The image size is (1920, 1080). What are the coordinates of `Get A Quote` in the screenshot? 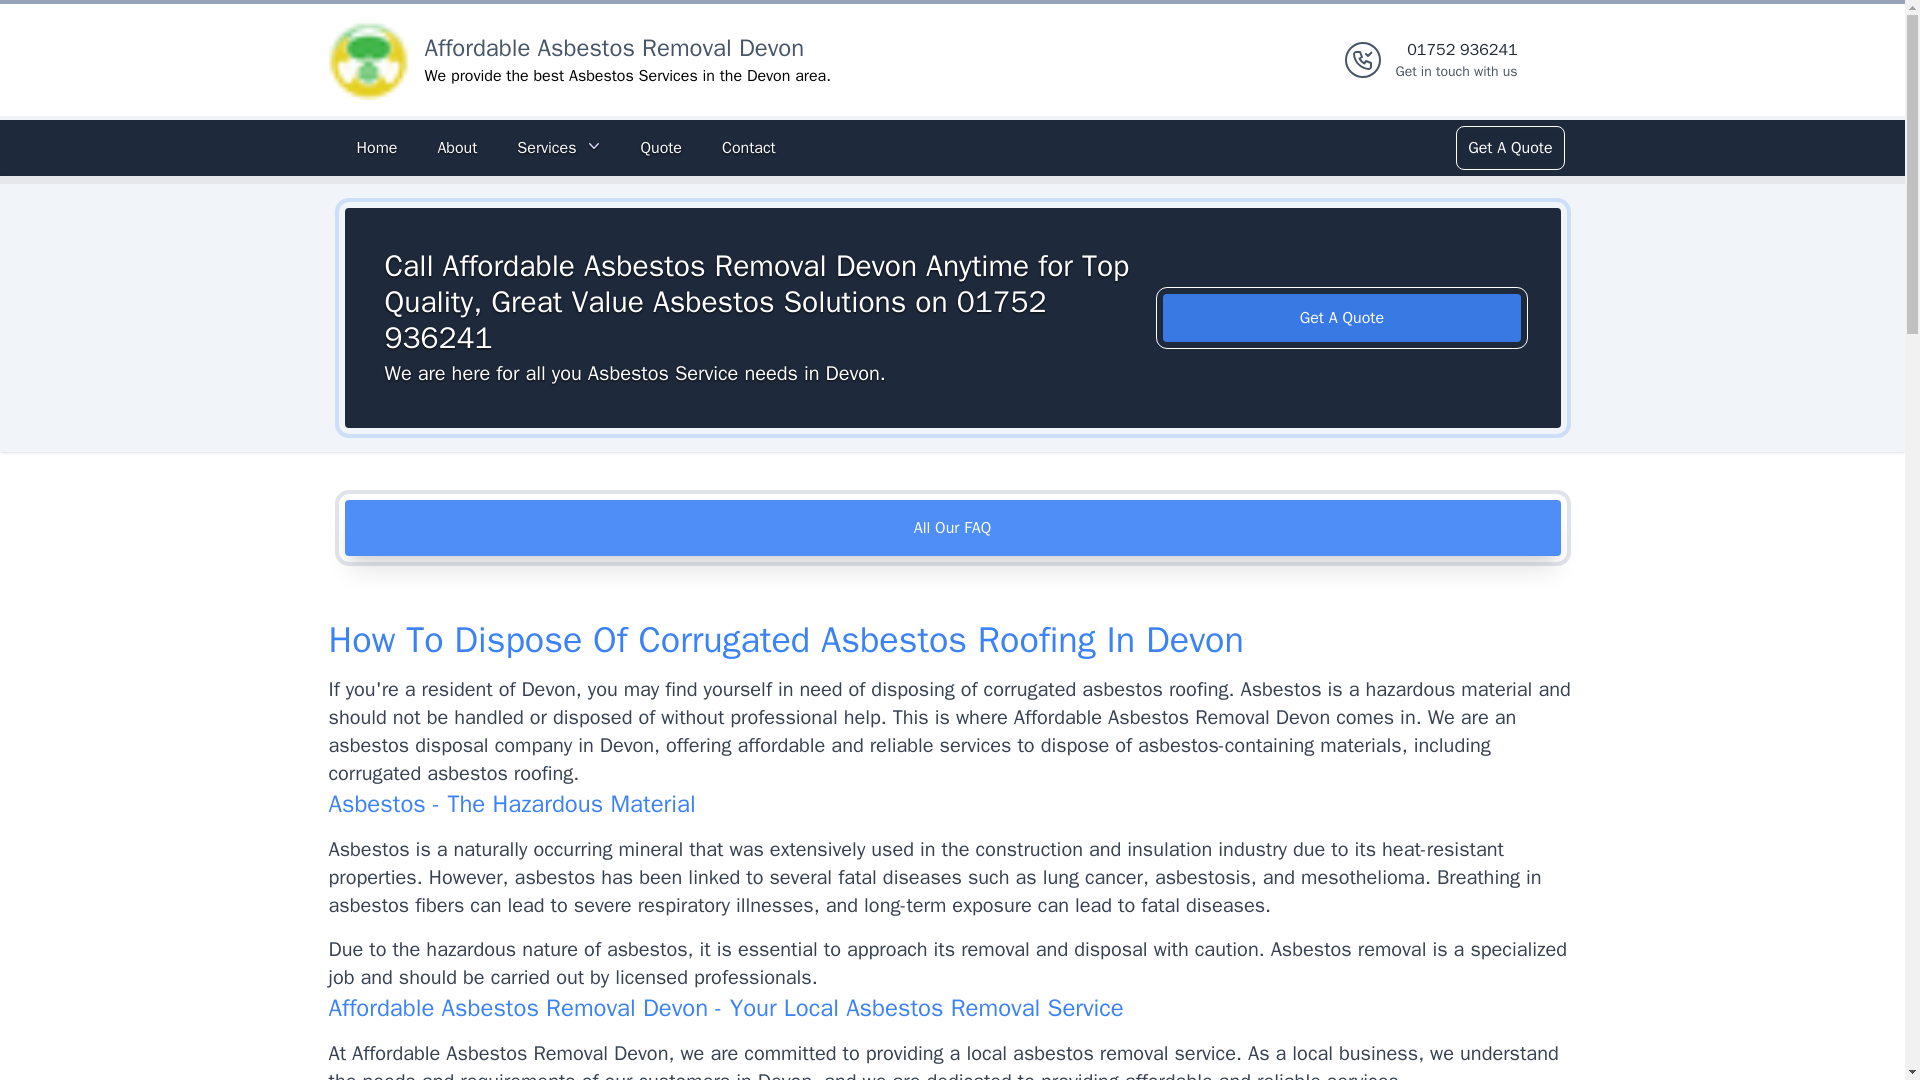 It's located at (1342, 318).